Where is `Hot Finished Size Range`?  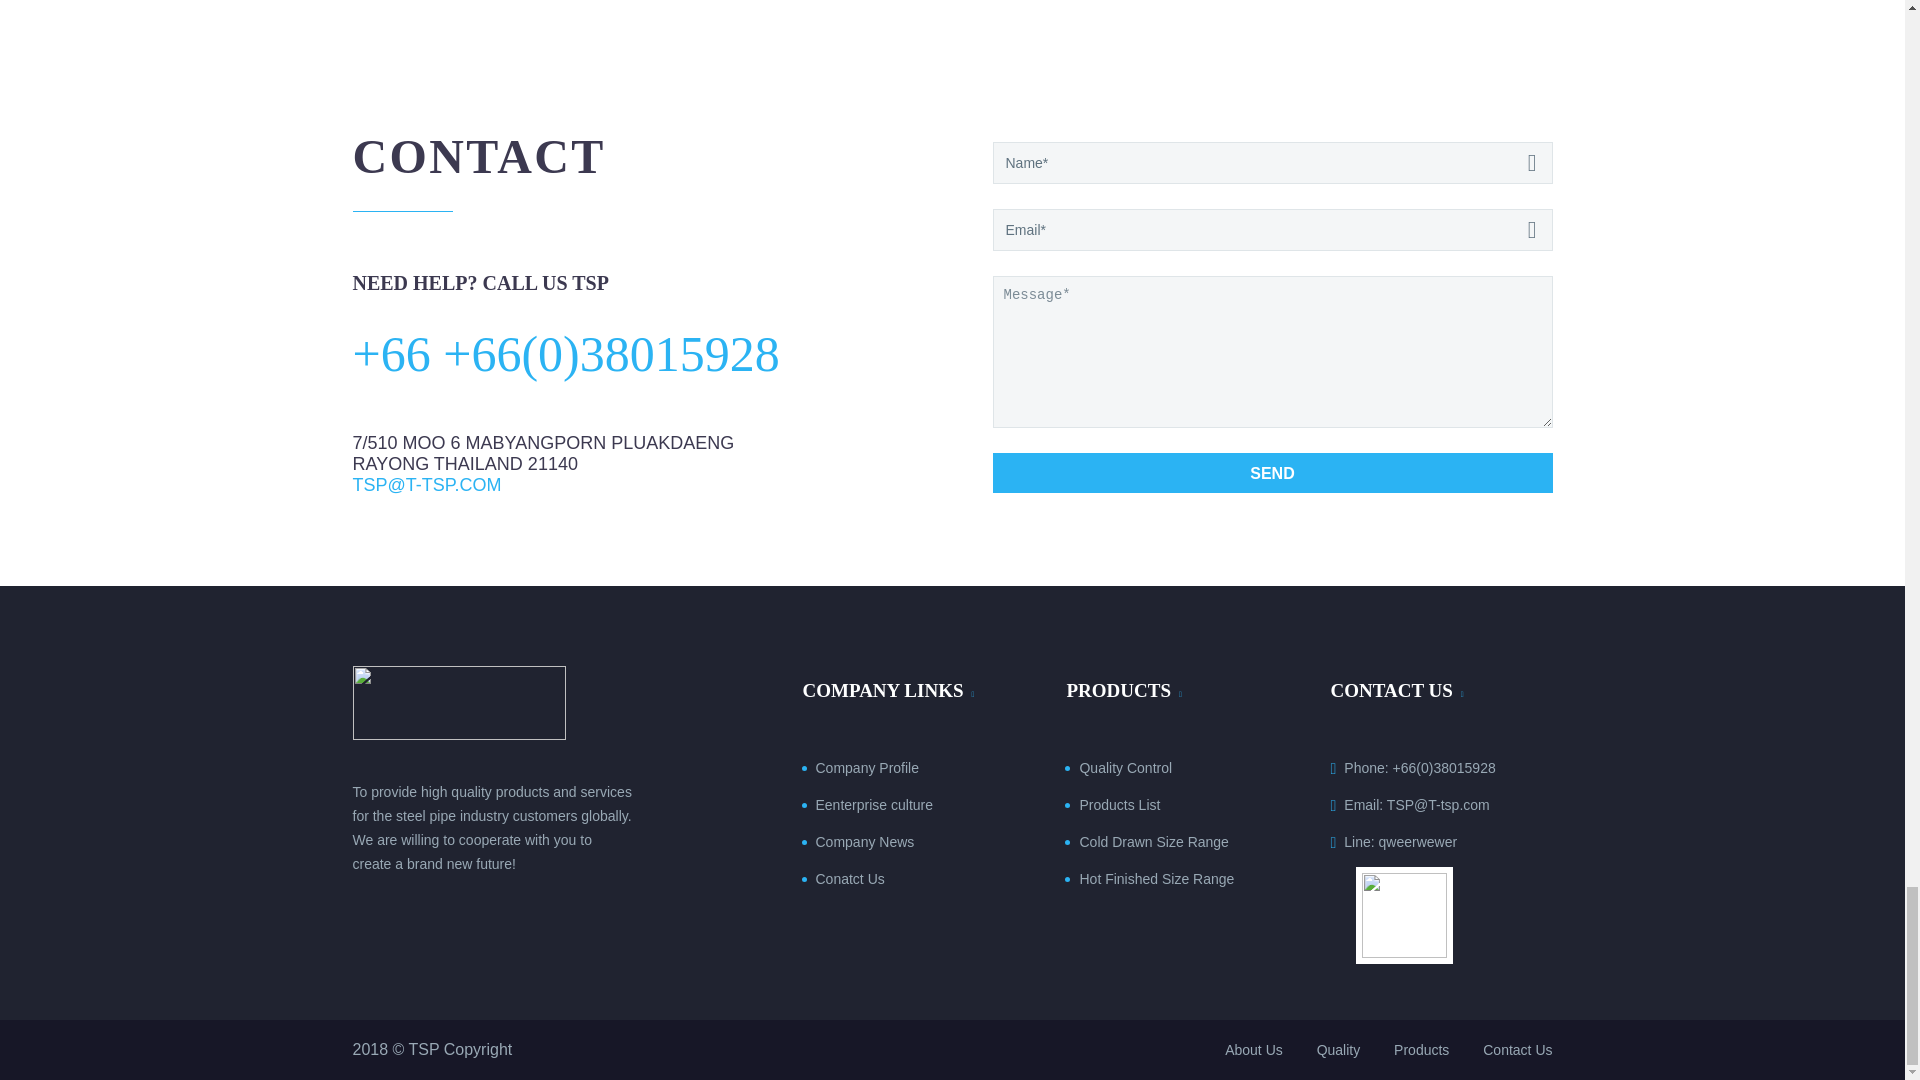 Hot Finished Size Range is located at coordinates (1156, 878).